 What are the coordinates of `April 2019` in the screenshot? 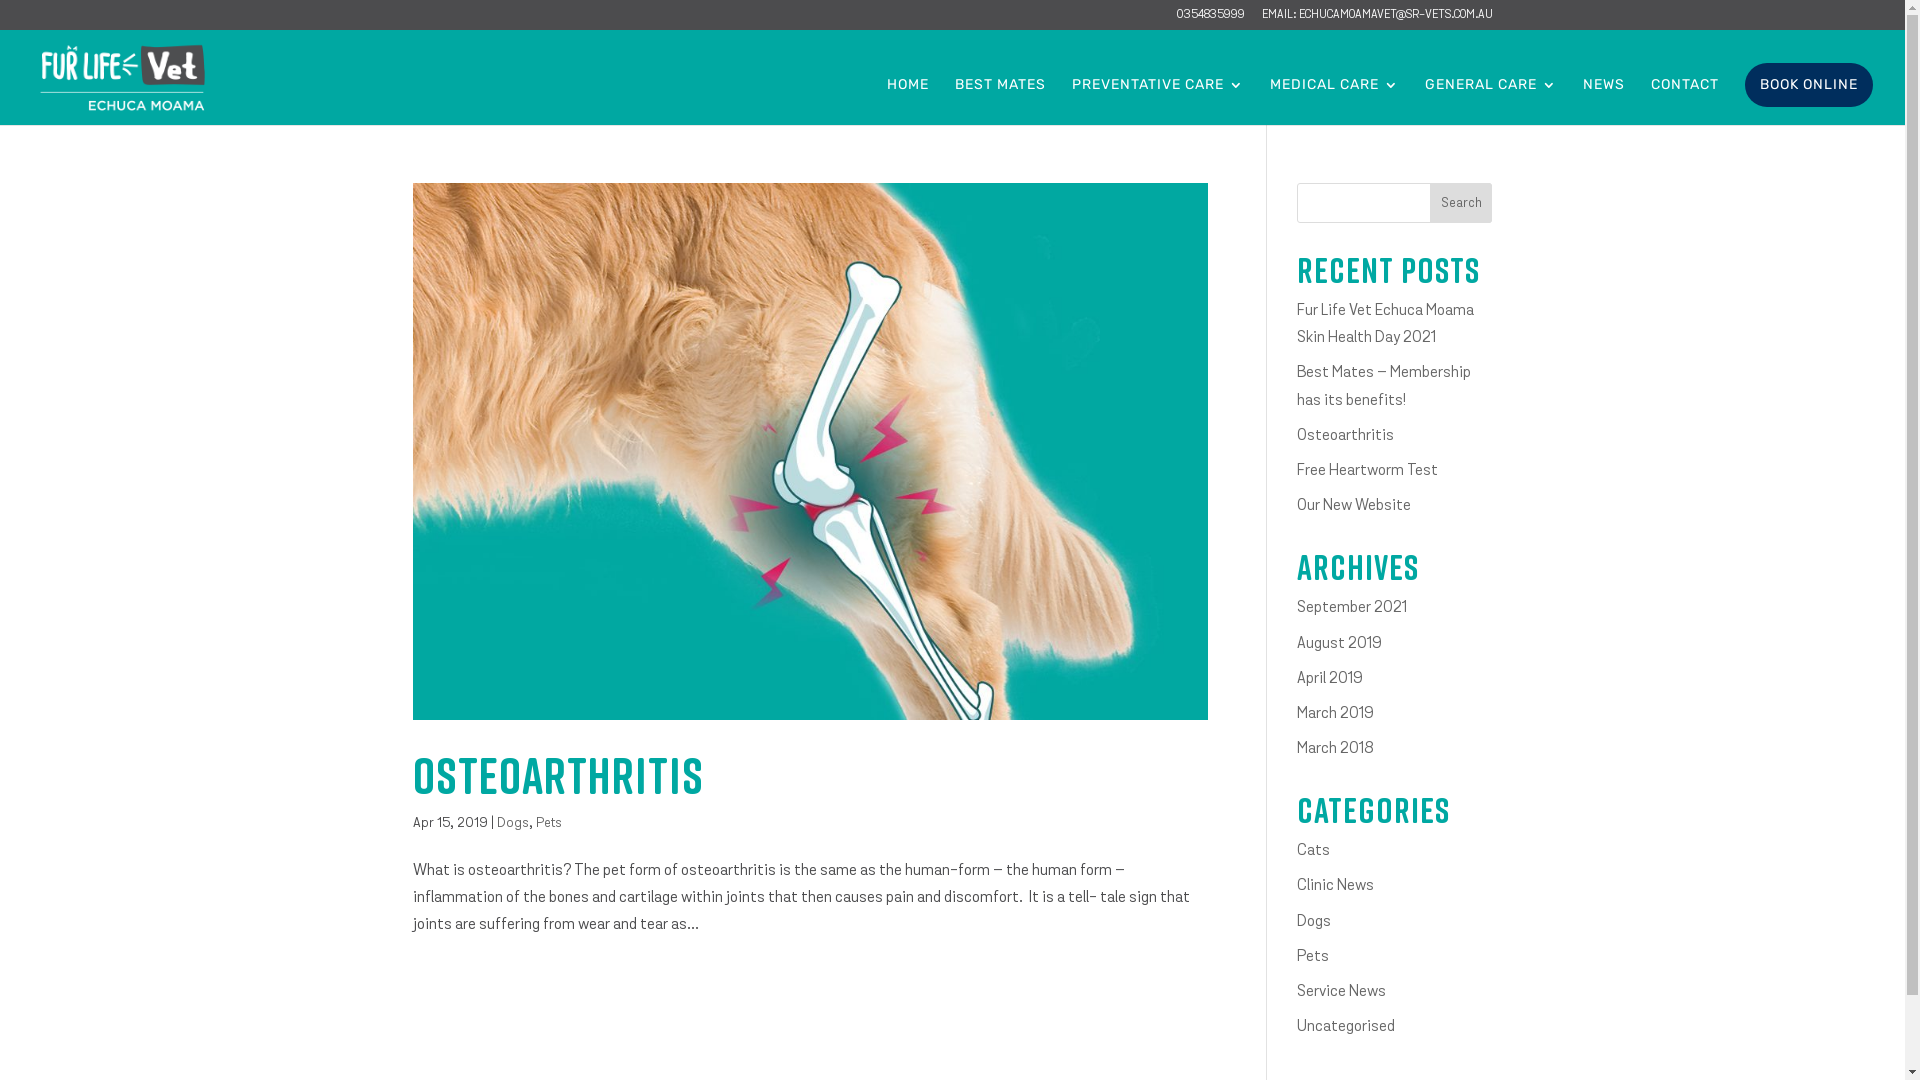 It's located at (1330, 679).